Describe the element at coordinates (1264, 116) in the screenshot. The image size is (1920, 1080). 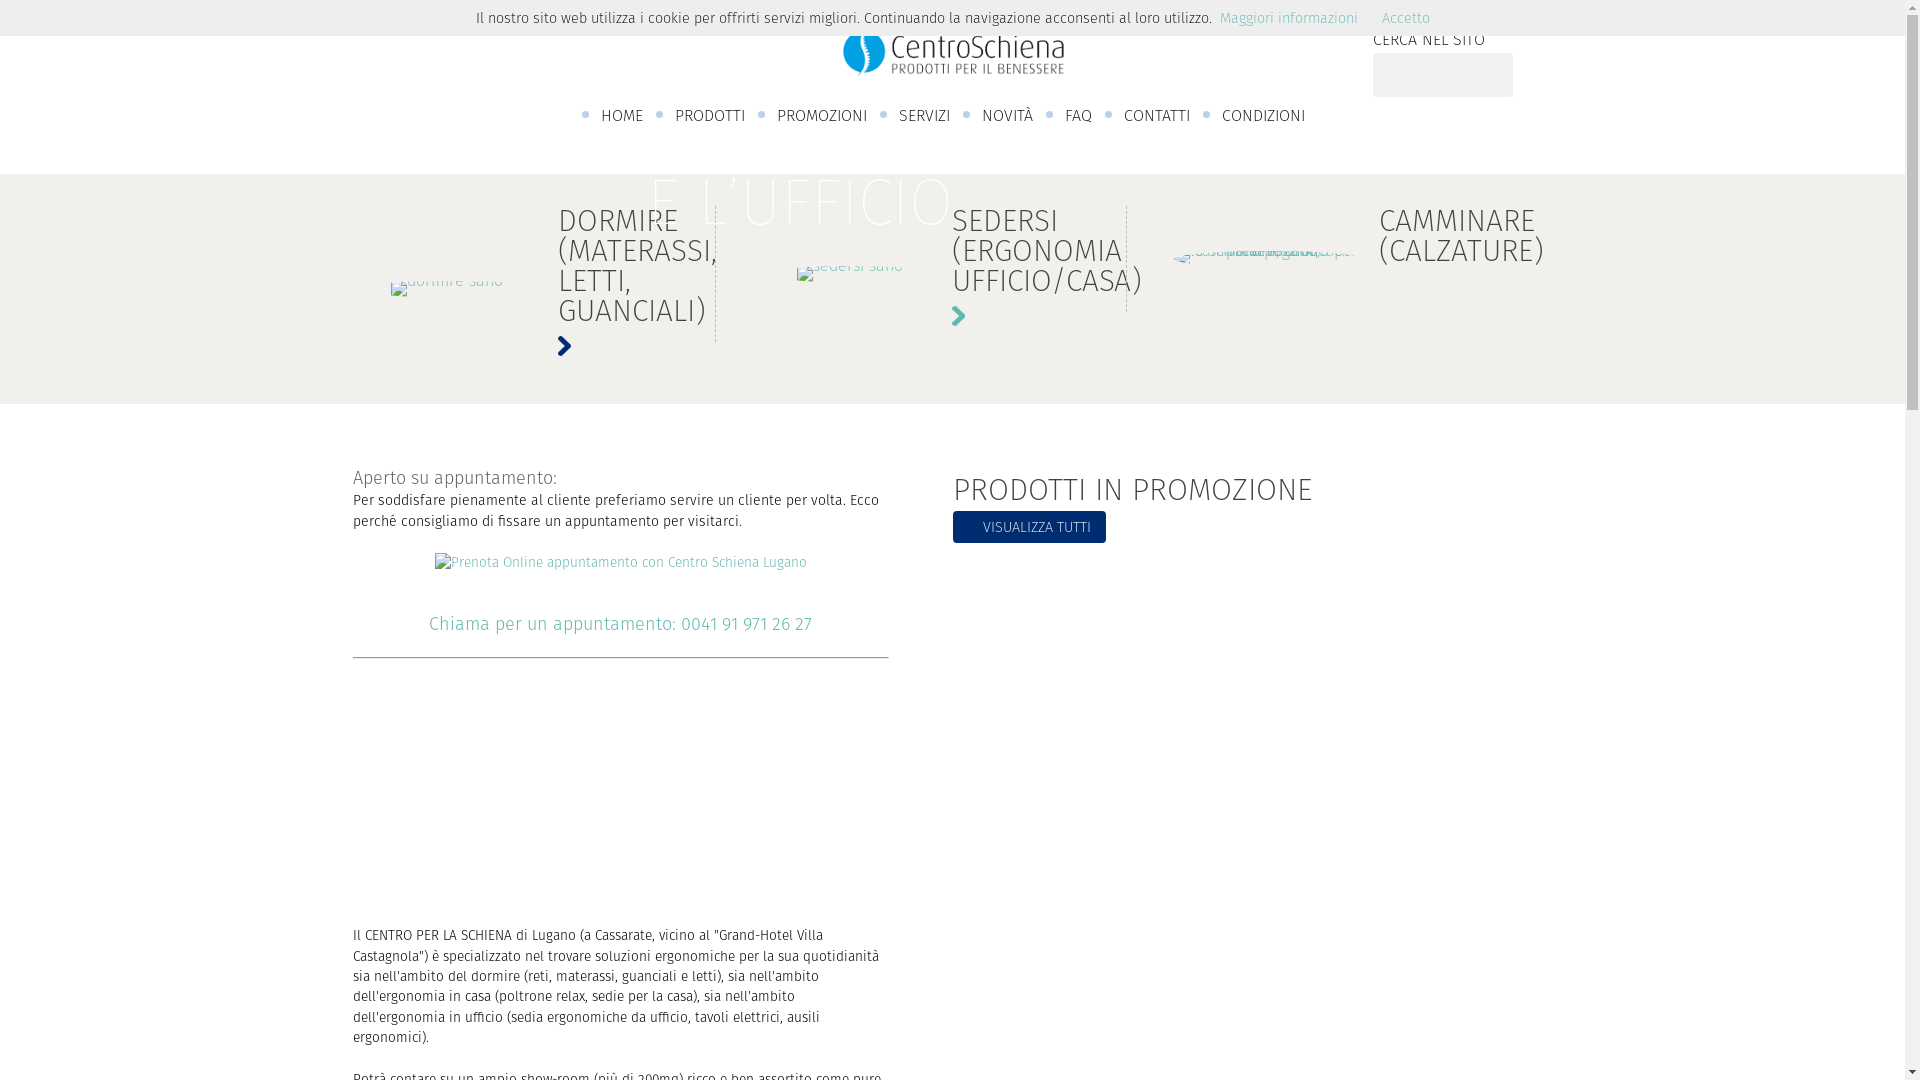
I see `CONDIZIONI` at that location.